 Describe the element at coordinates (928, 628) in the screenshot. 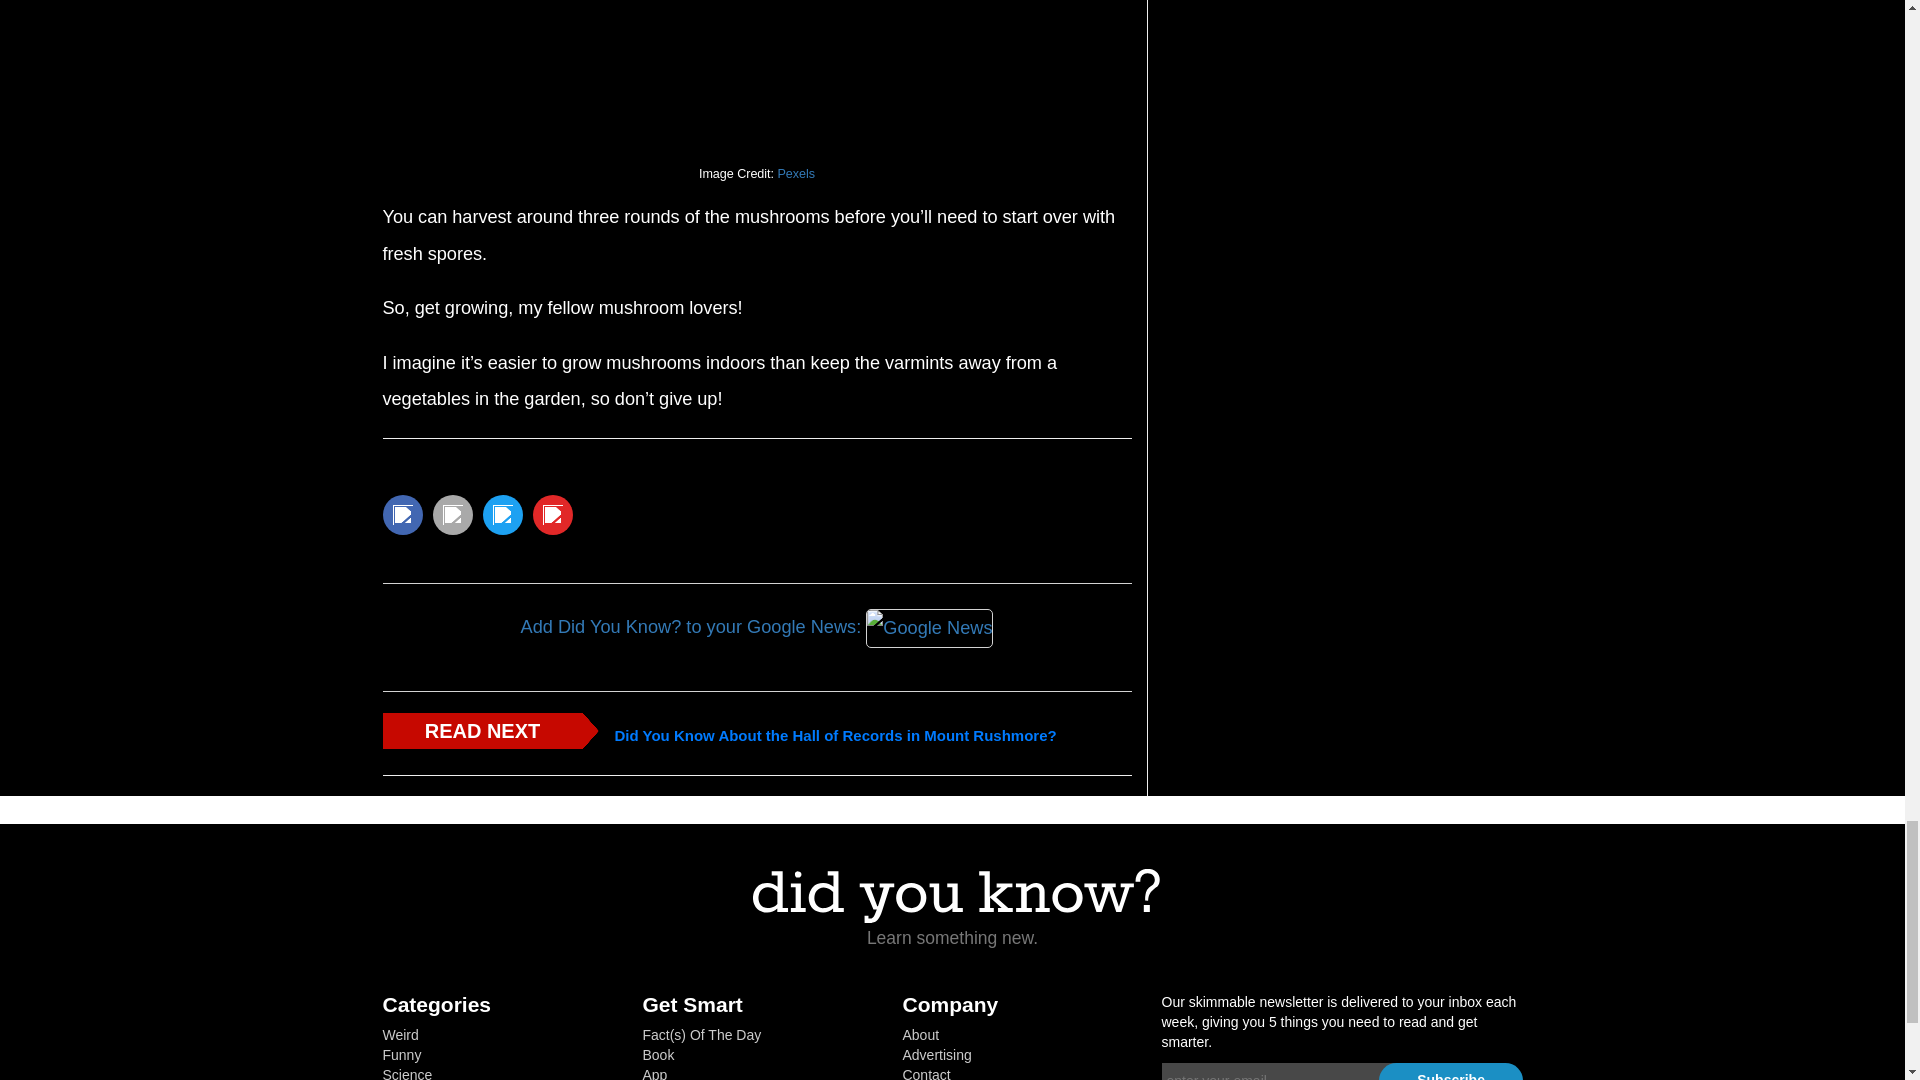

I see `Google News` at that location.